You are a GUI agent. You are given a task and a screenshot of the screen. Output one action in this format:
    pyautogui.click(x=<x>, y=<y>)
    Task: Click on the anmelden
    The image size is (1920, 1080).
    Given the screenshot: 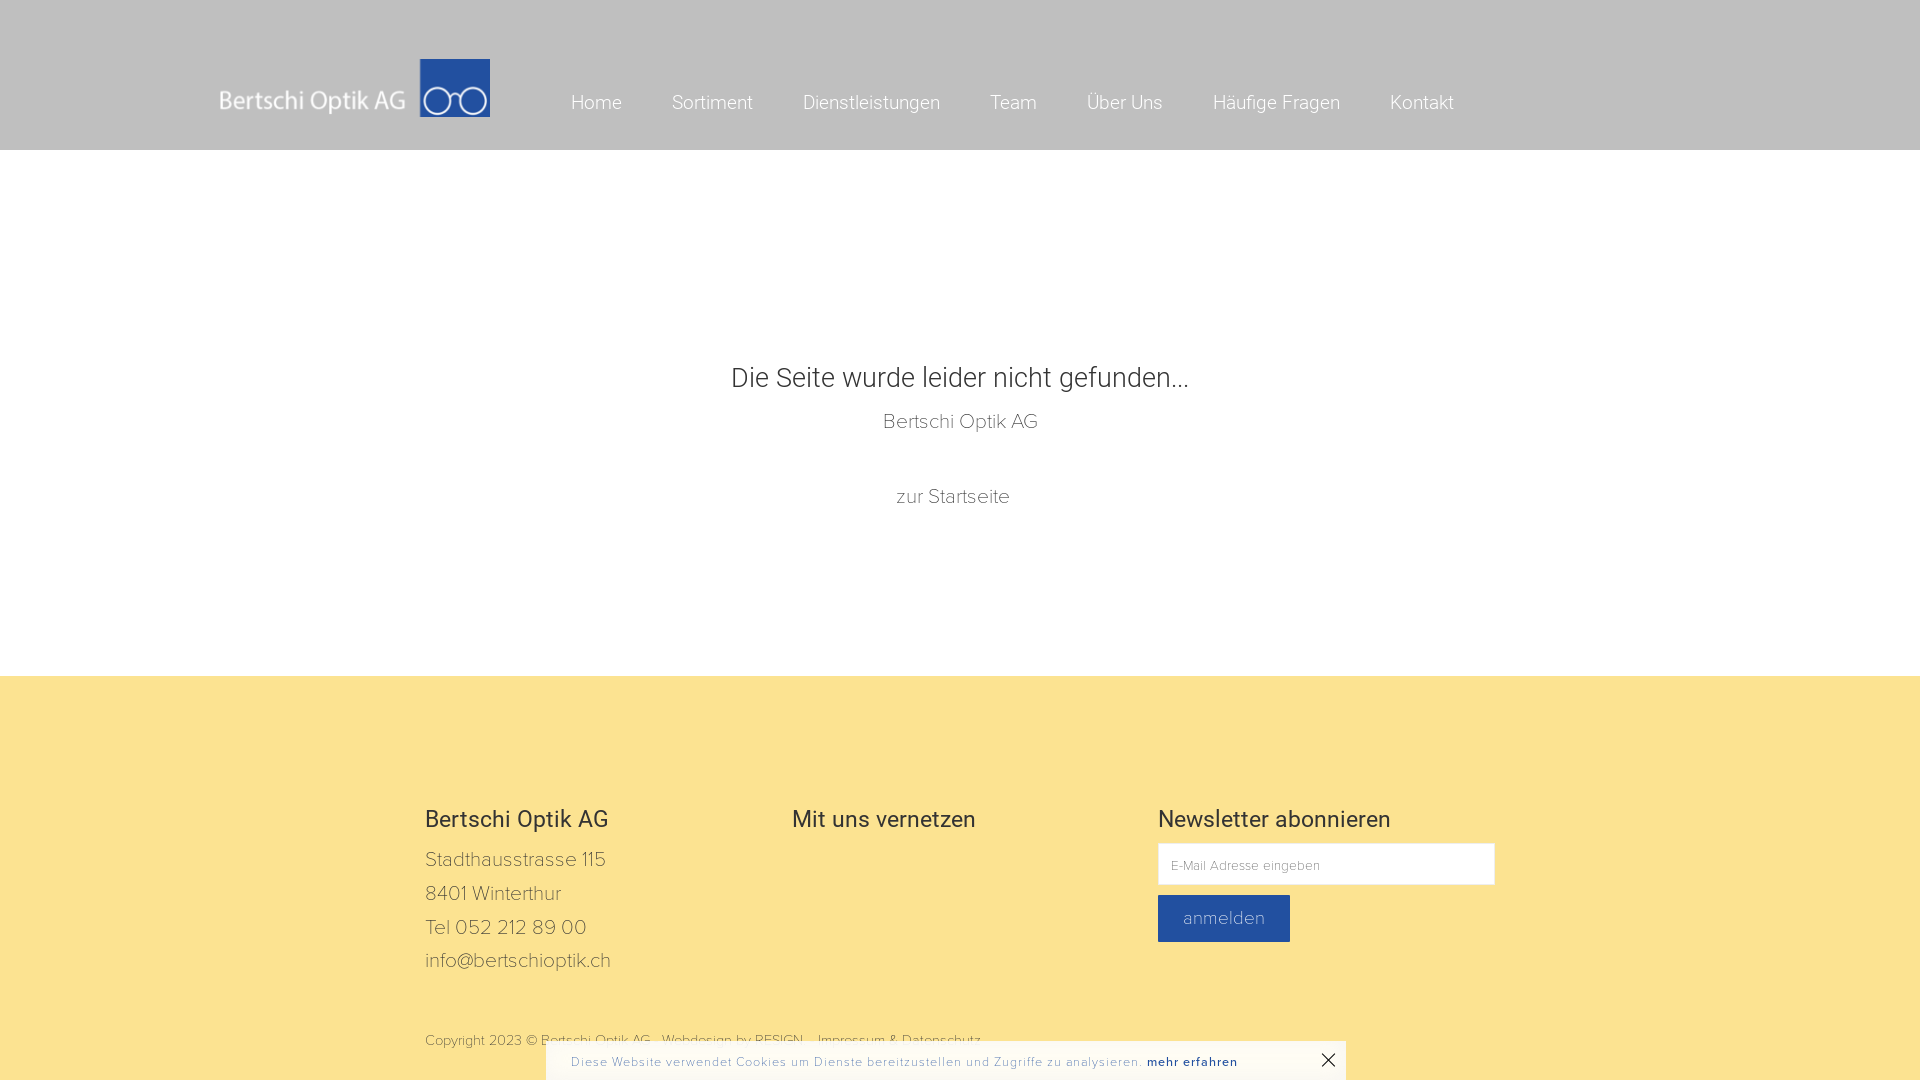 What is the action you would take?
    pyautogui.click(x=1224, y=918)
    